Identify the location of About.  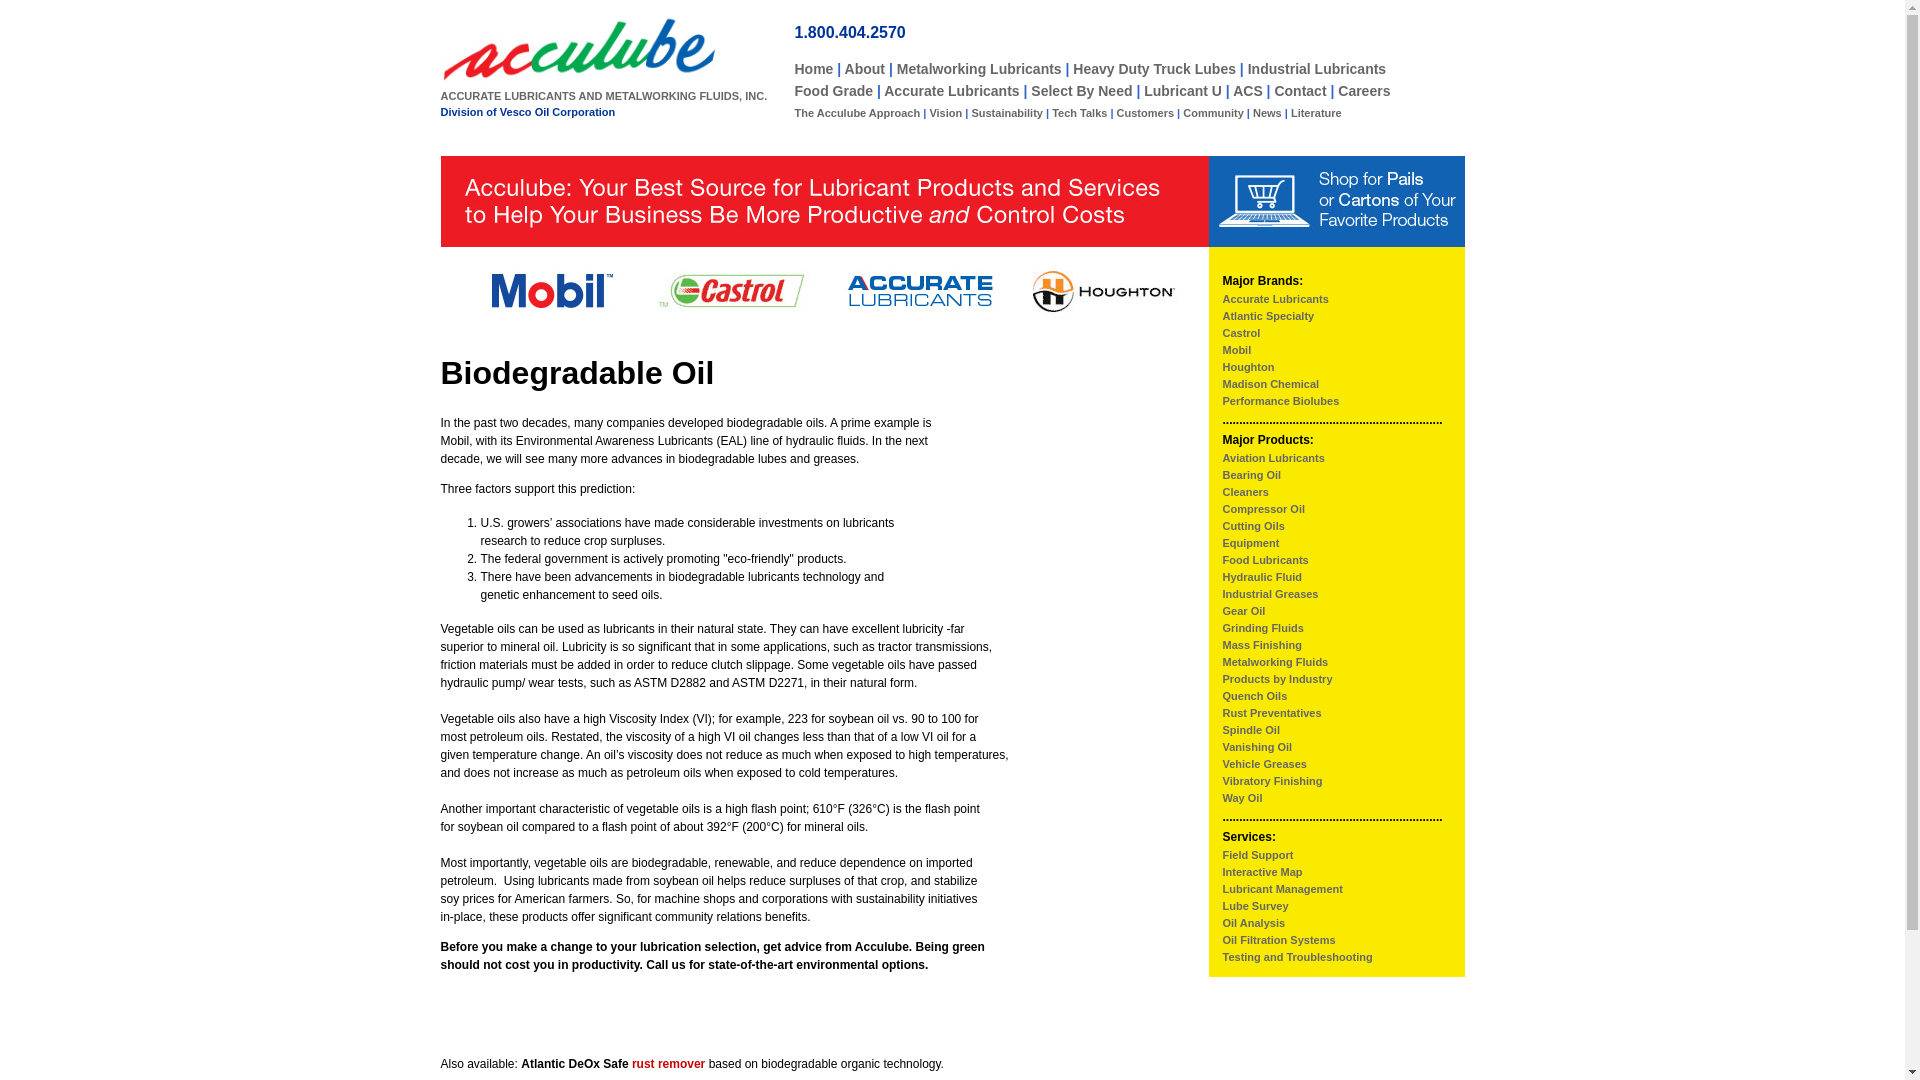
(864, 68).